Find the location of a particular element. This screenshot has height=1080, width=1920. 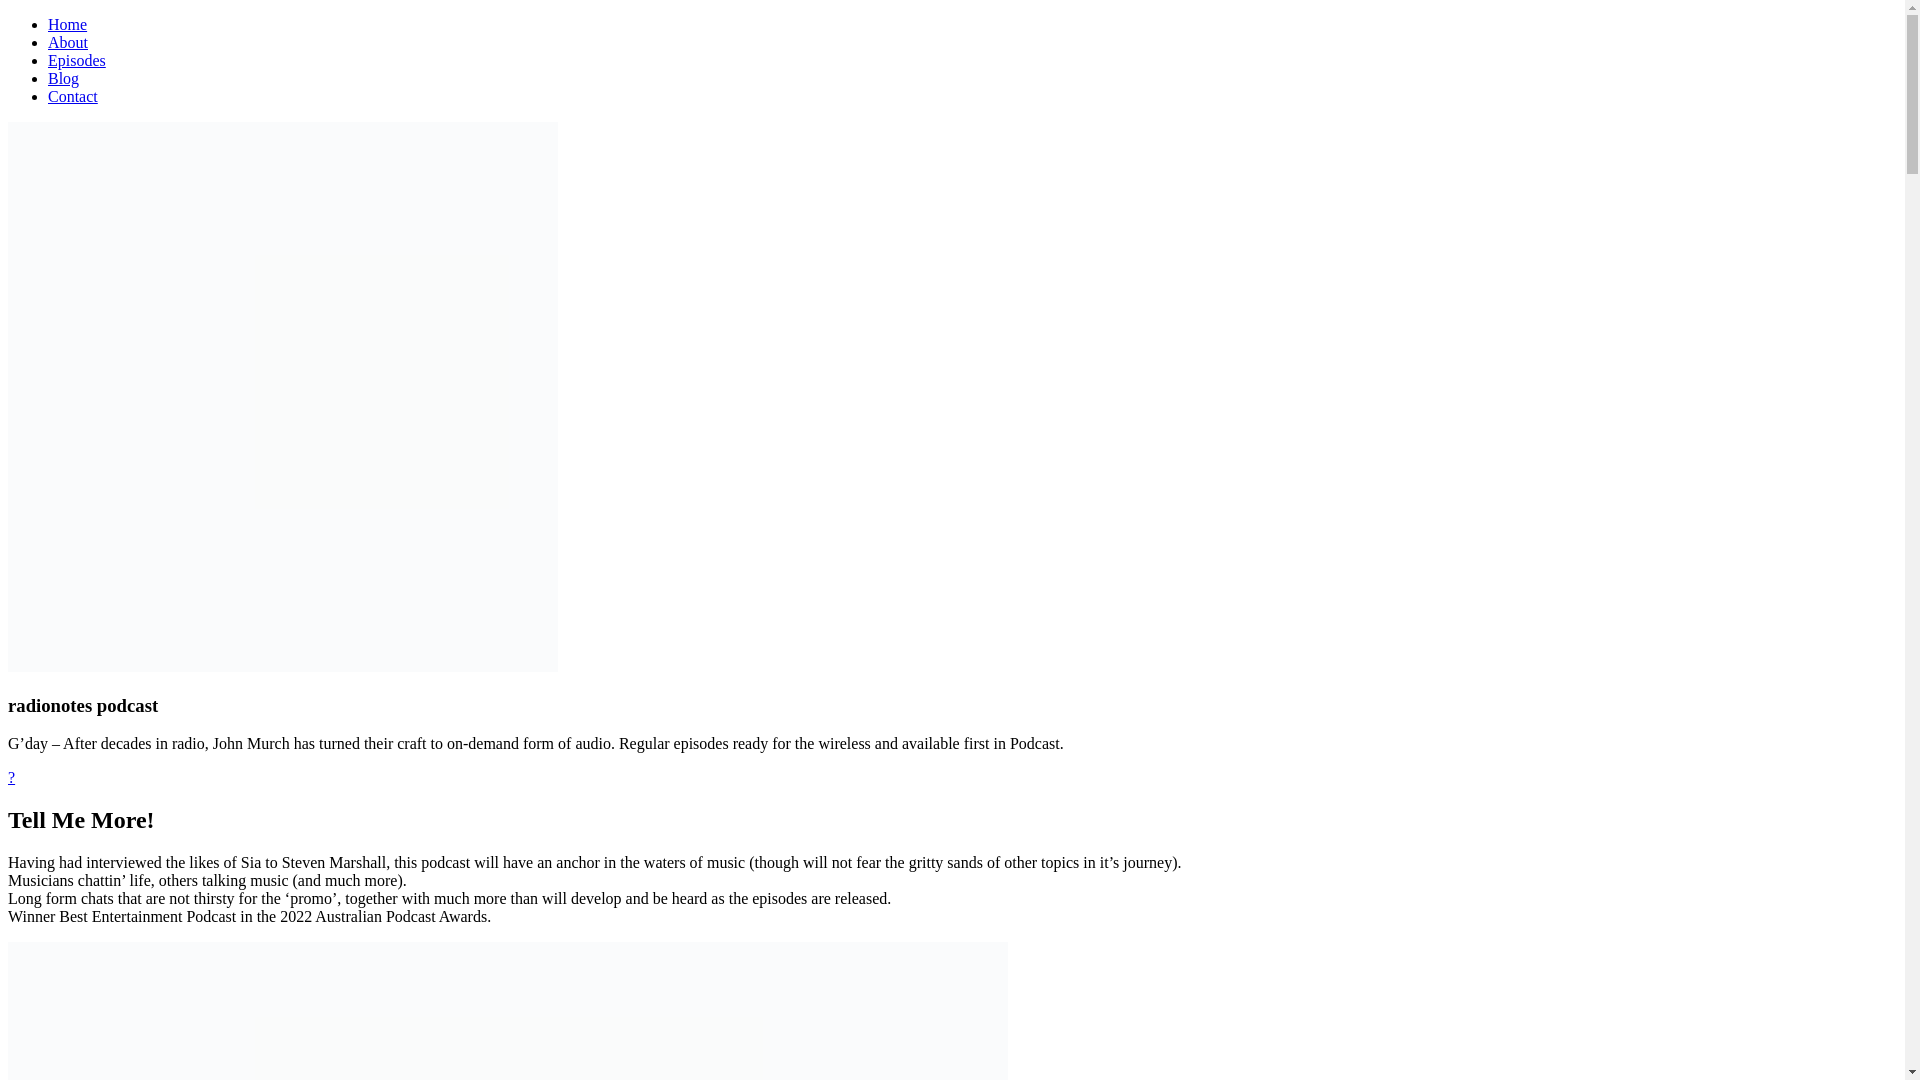

Blog is located at coordinates (63, 78).